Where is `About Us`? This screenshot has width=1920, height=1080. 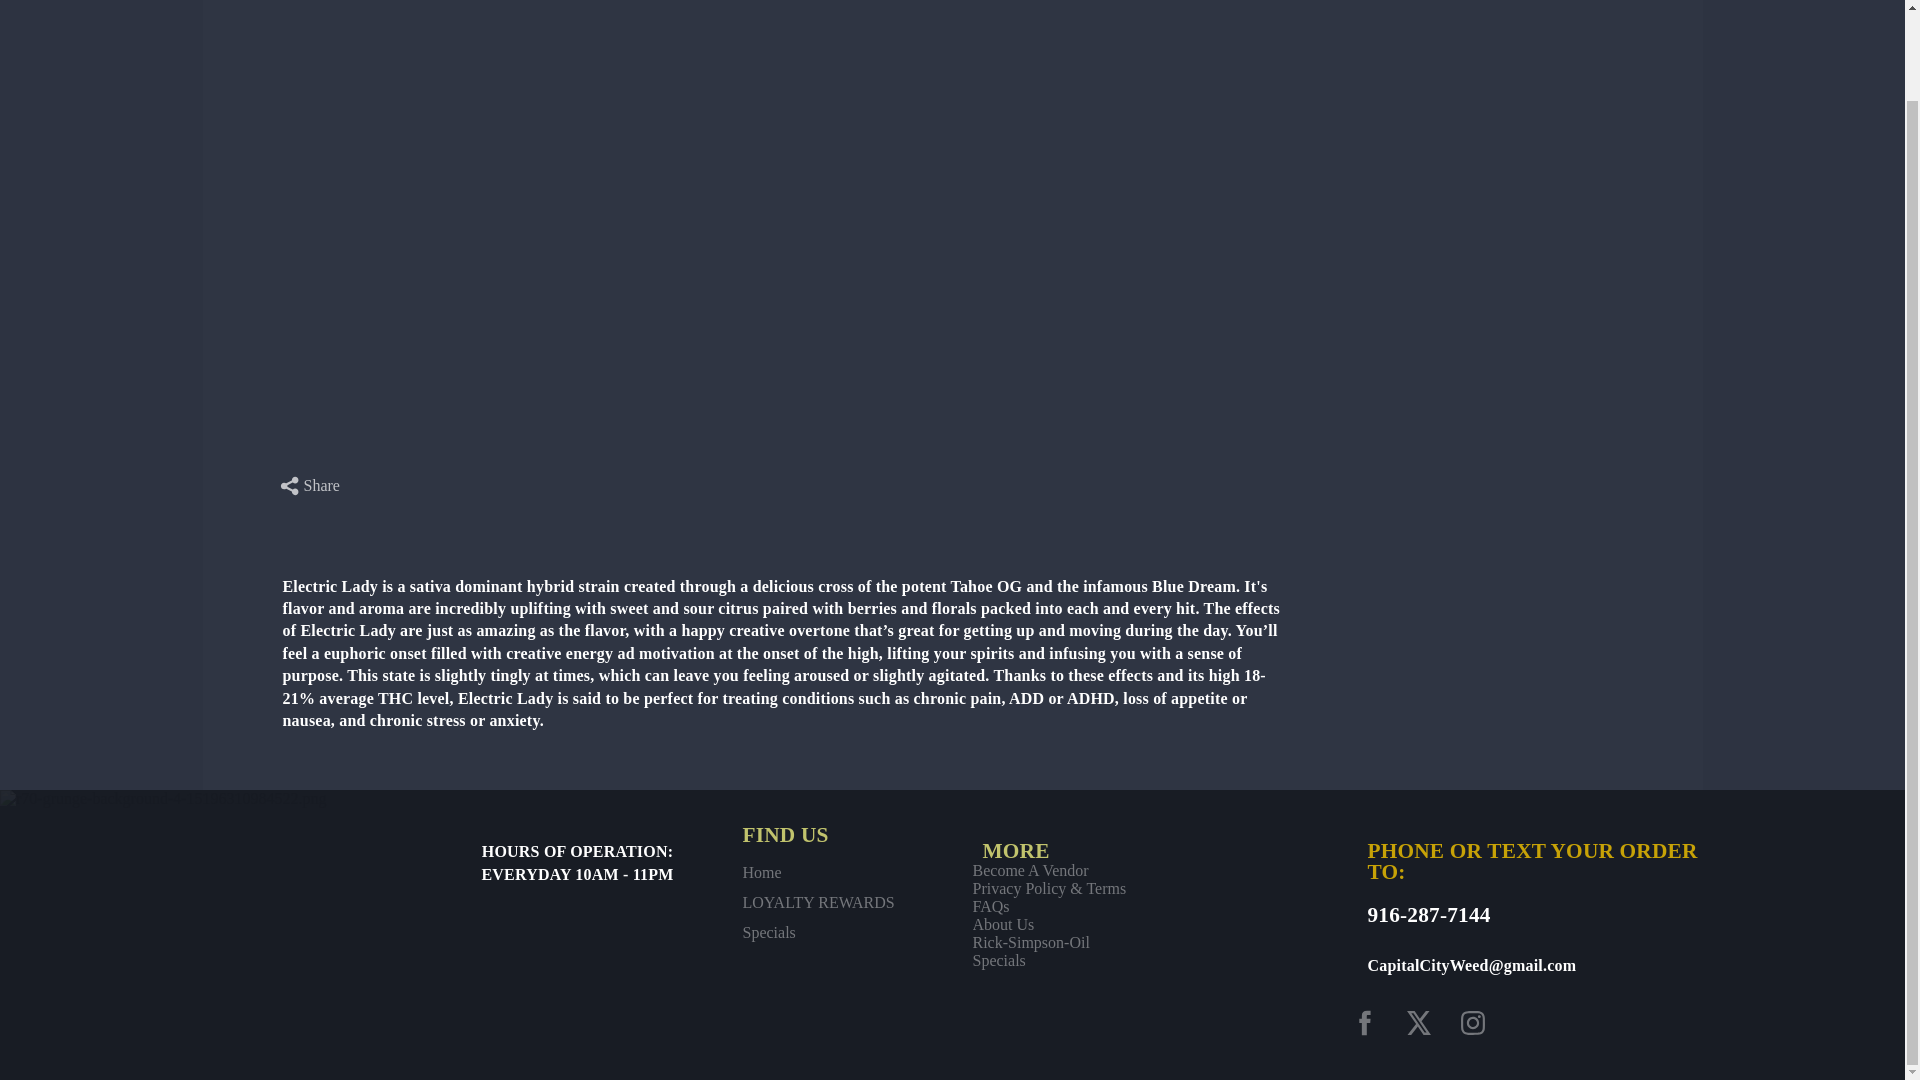
About Us is located at coordinates (1048, 924).